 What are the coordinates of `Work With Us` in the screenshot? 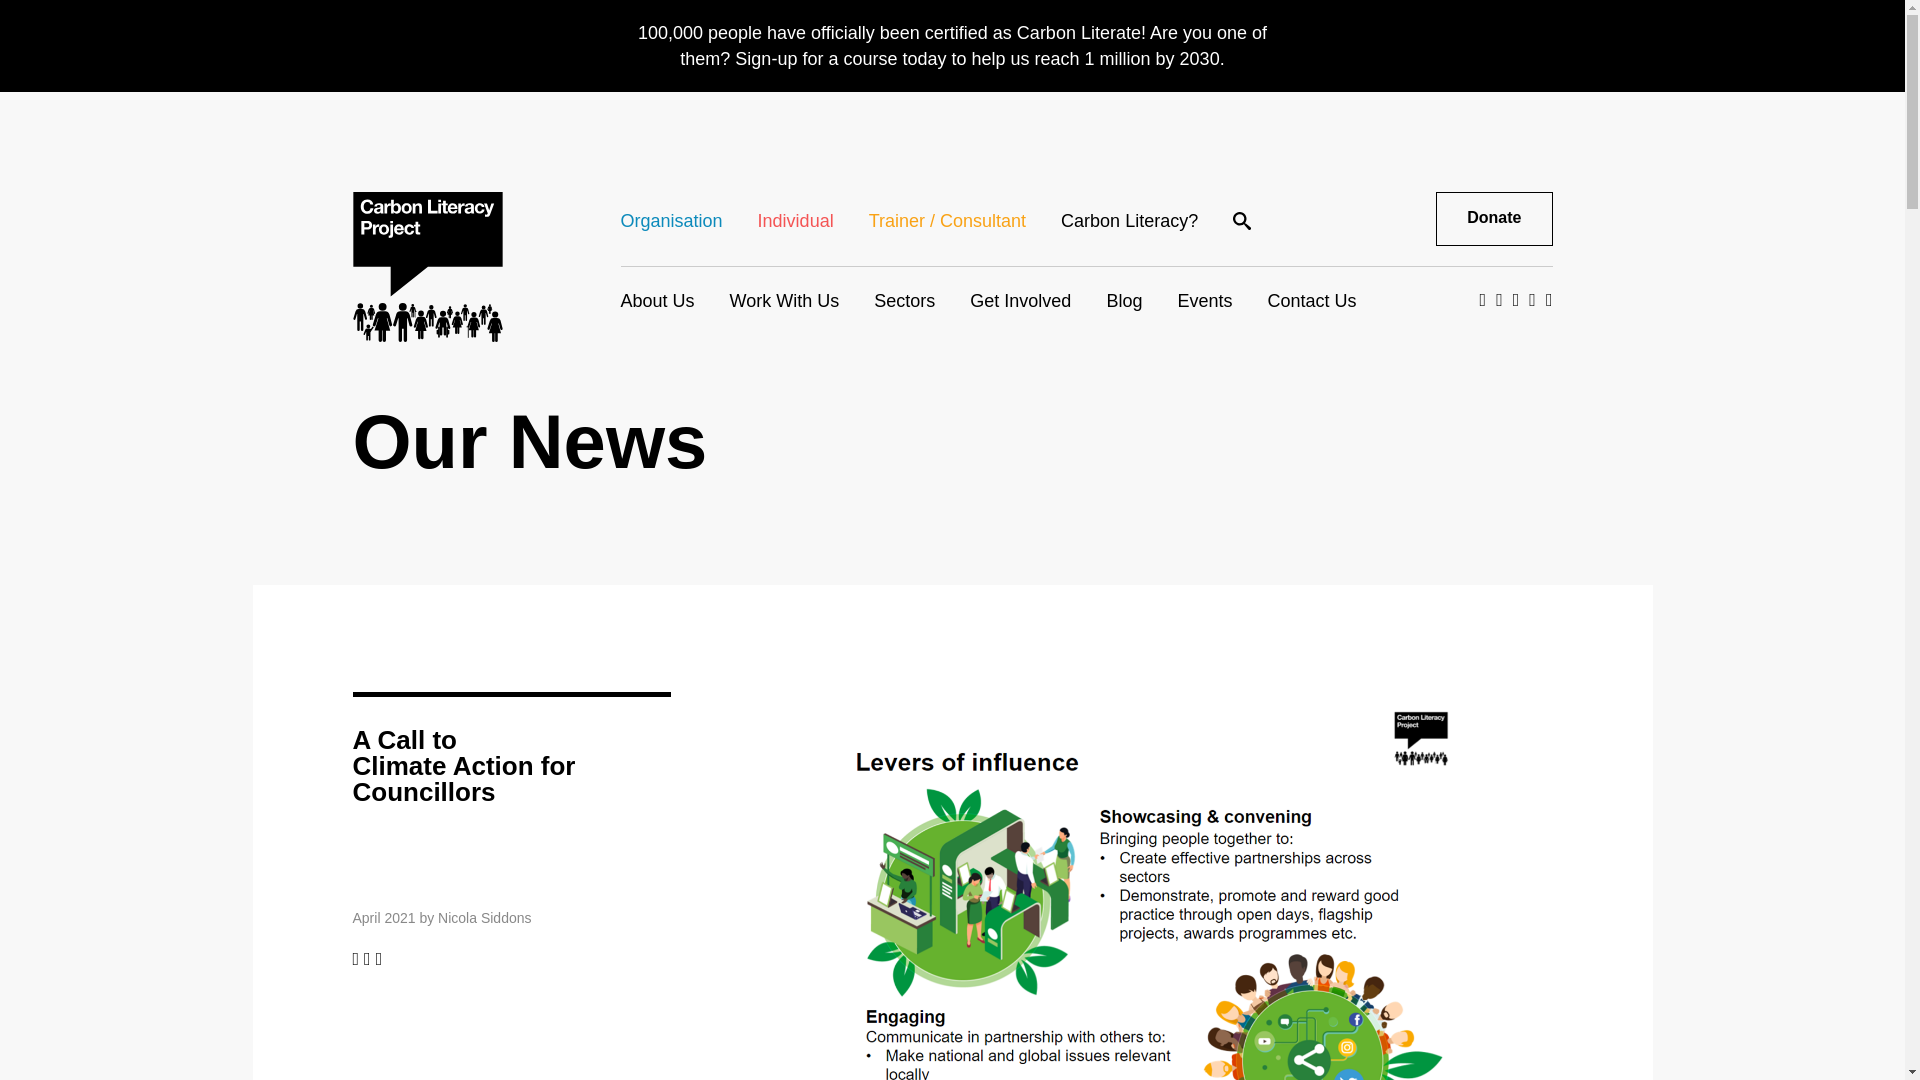 It's located at (784, 300).